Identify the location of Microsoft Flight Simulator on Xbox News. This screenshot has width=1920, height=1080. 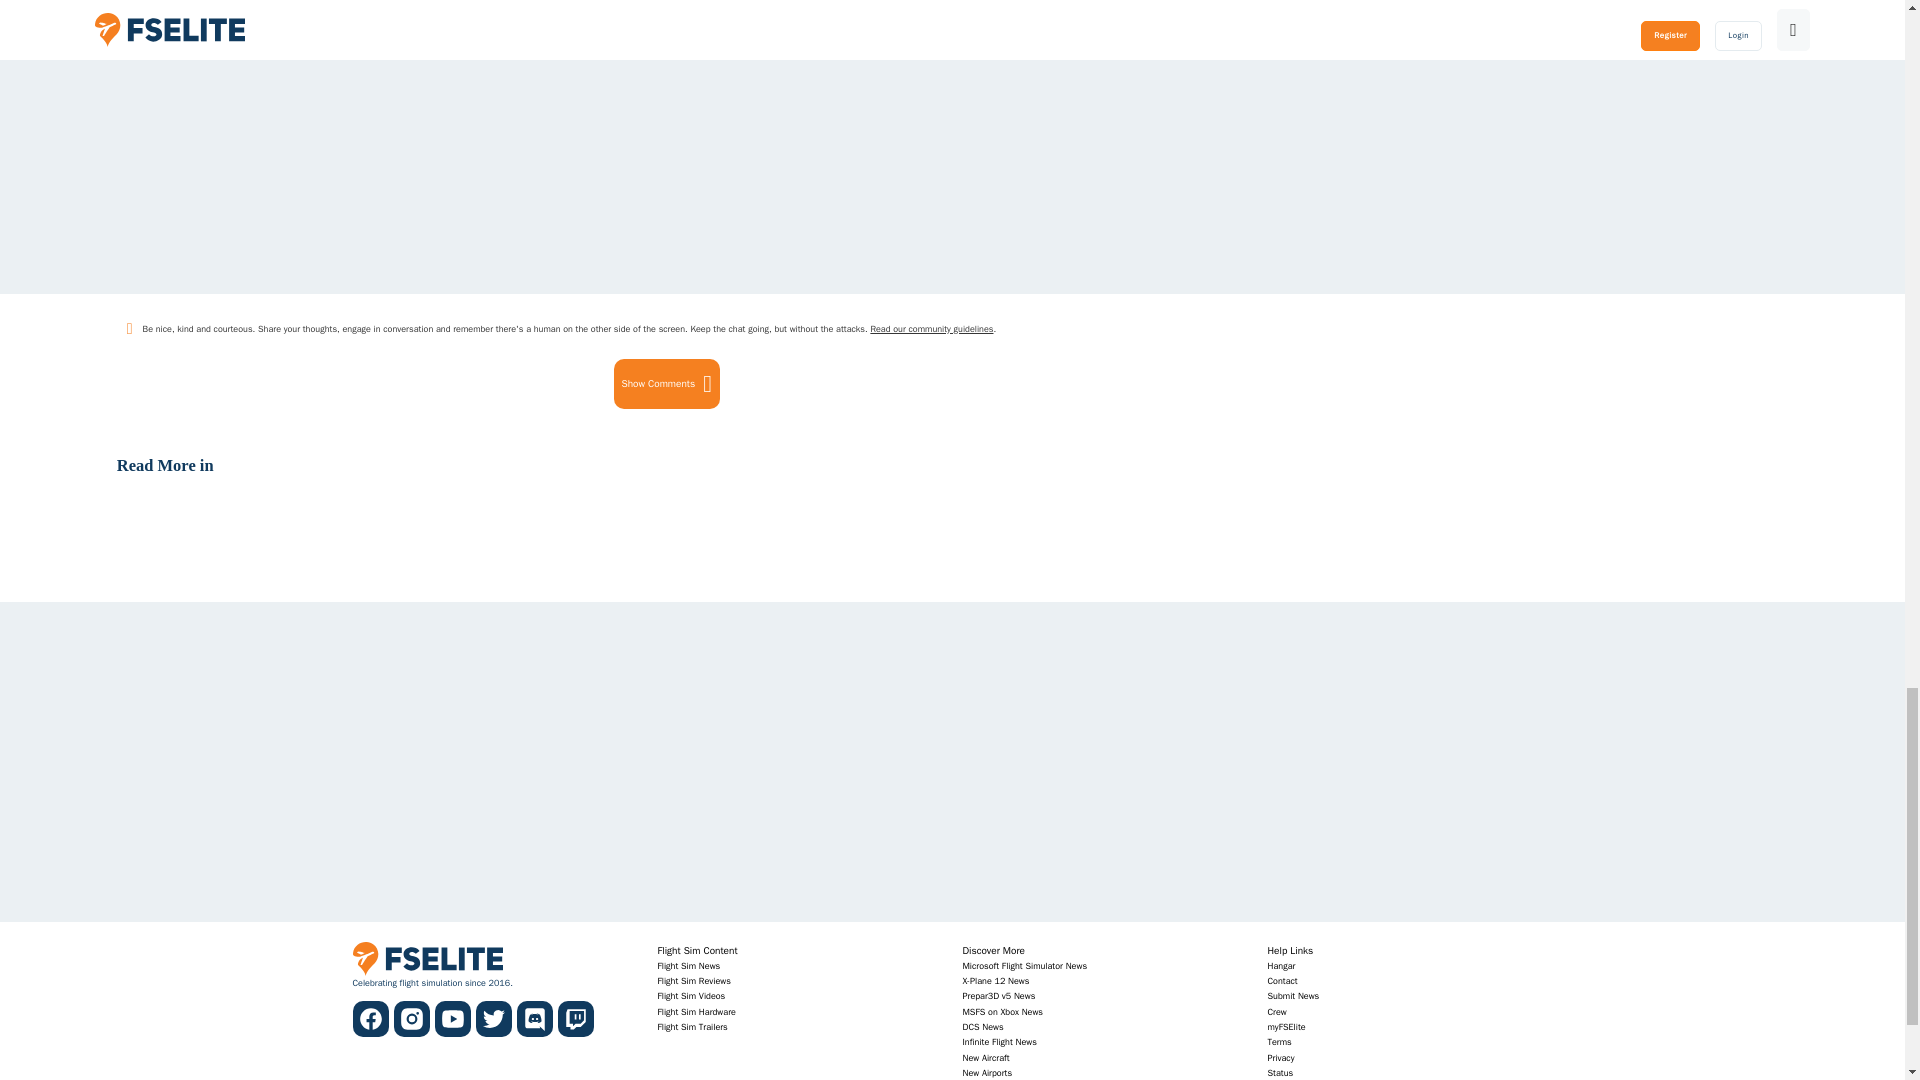
(1002, 1012).